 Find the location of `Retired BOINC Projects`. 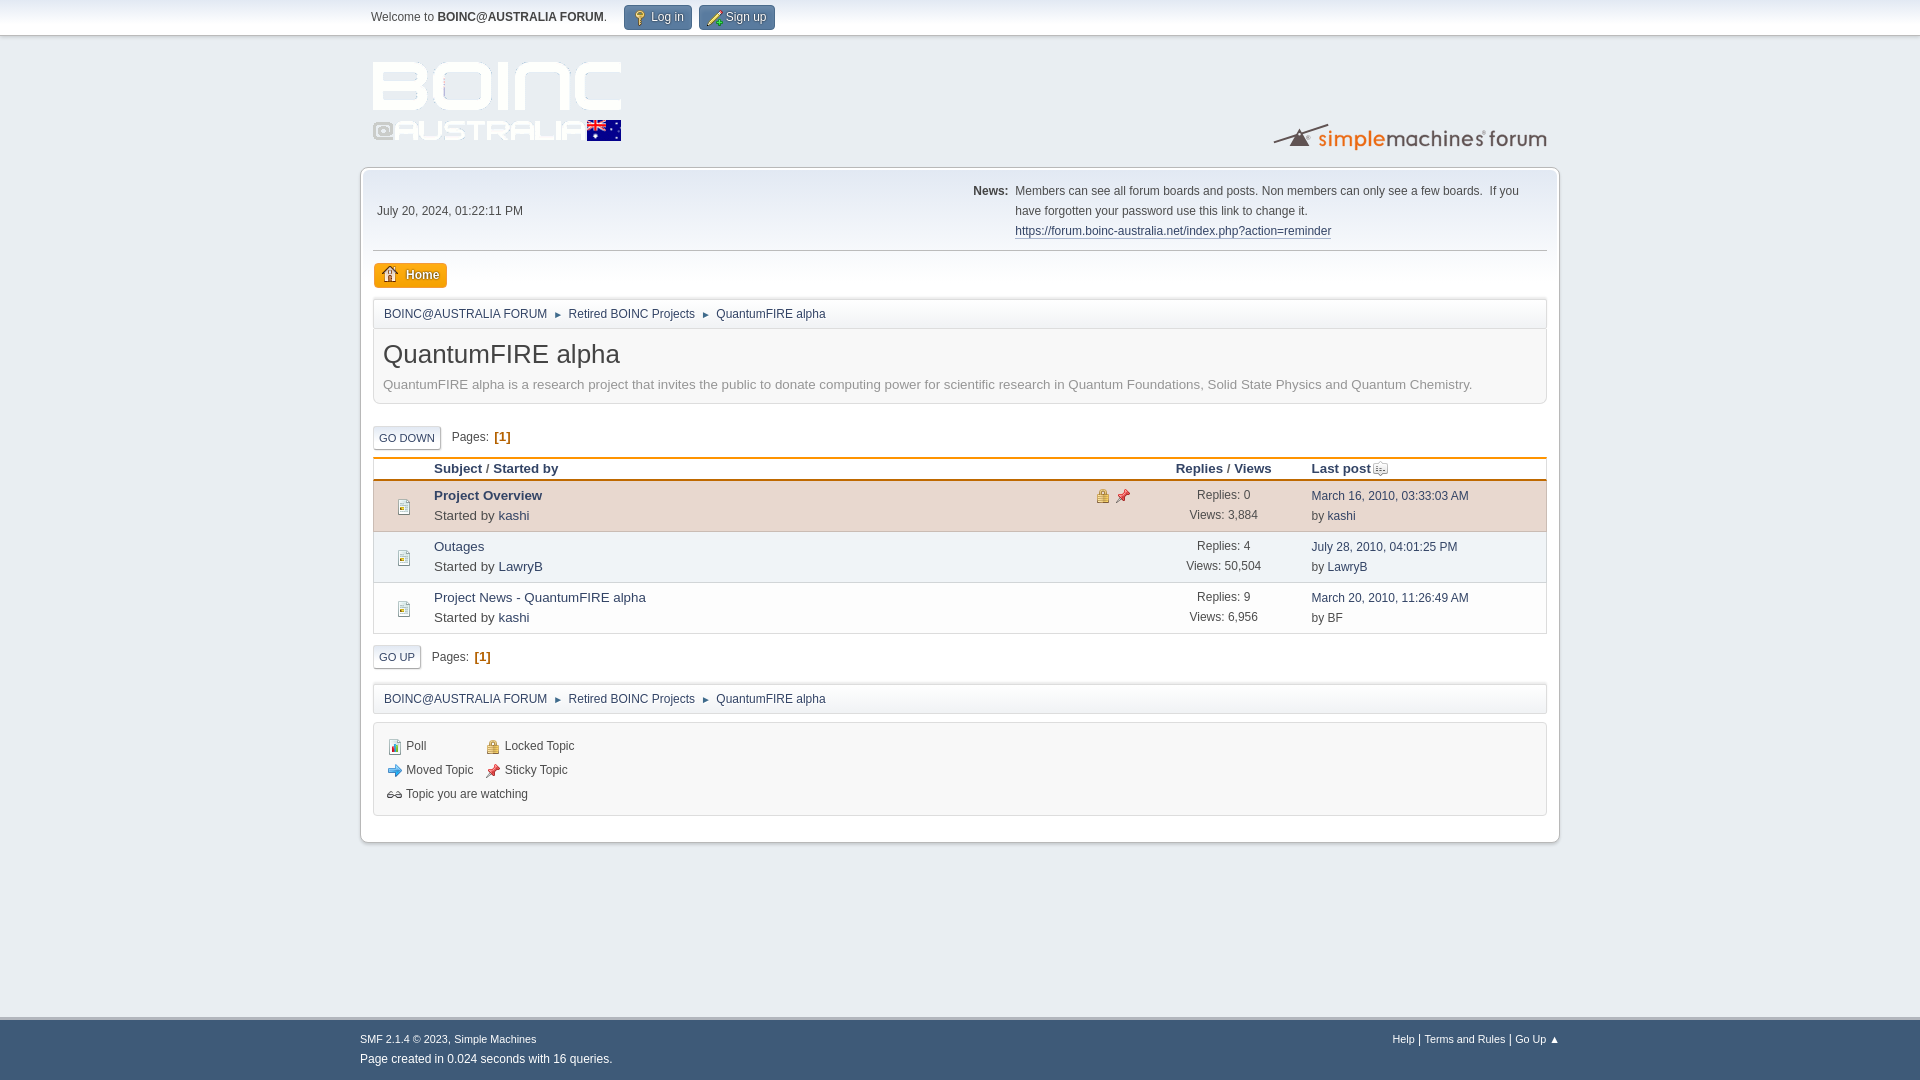

Retired BOINC Projects is located at coordinates (632, 310).